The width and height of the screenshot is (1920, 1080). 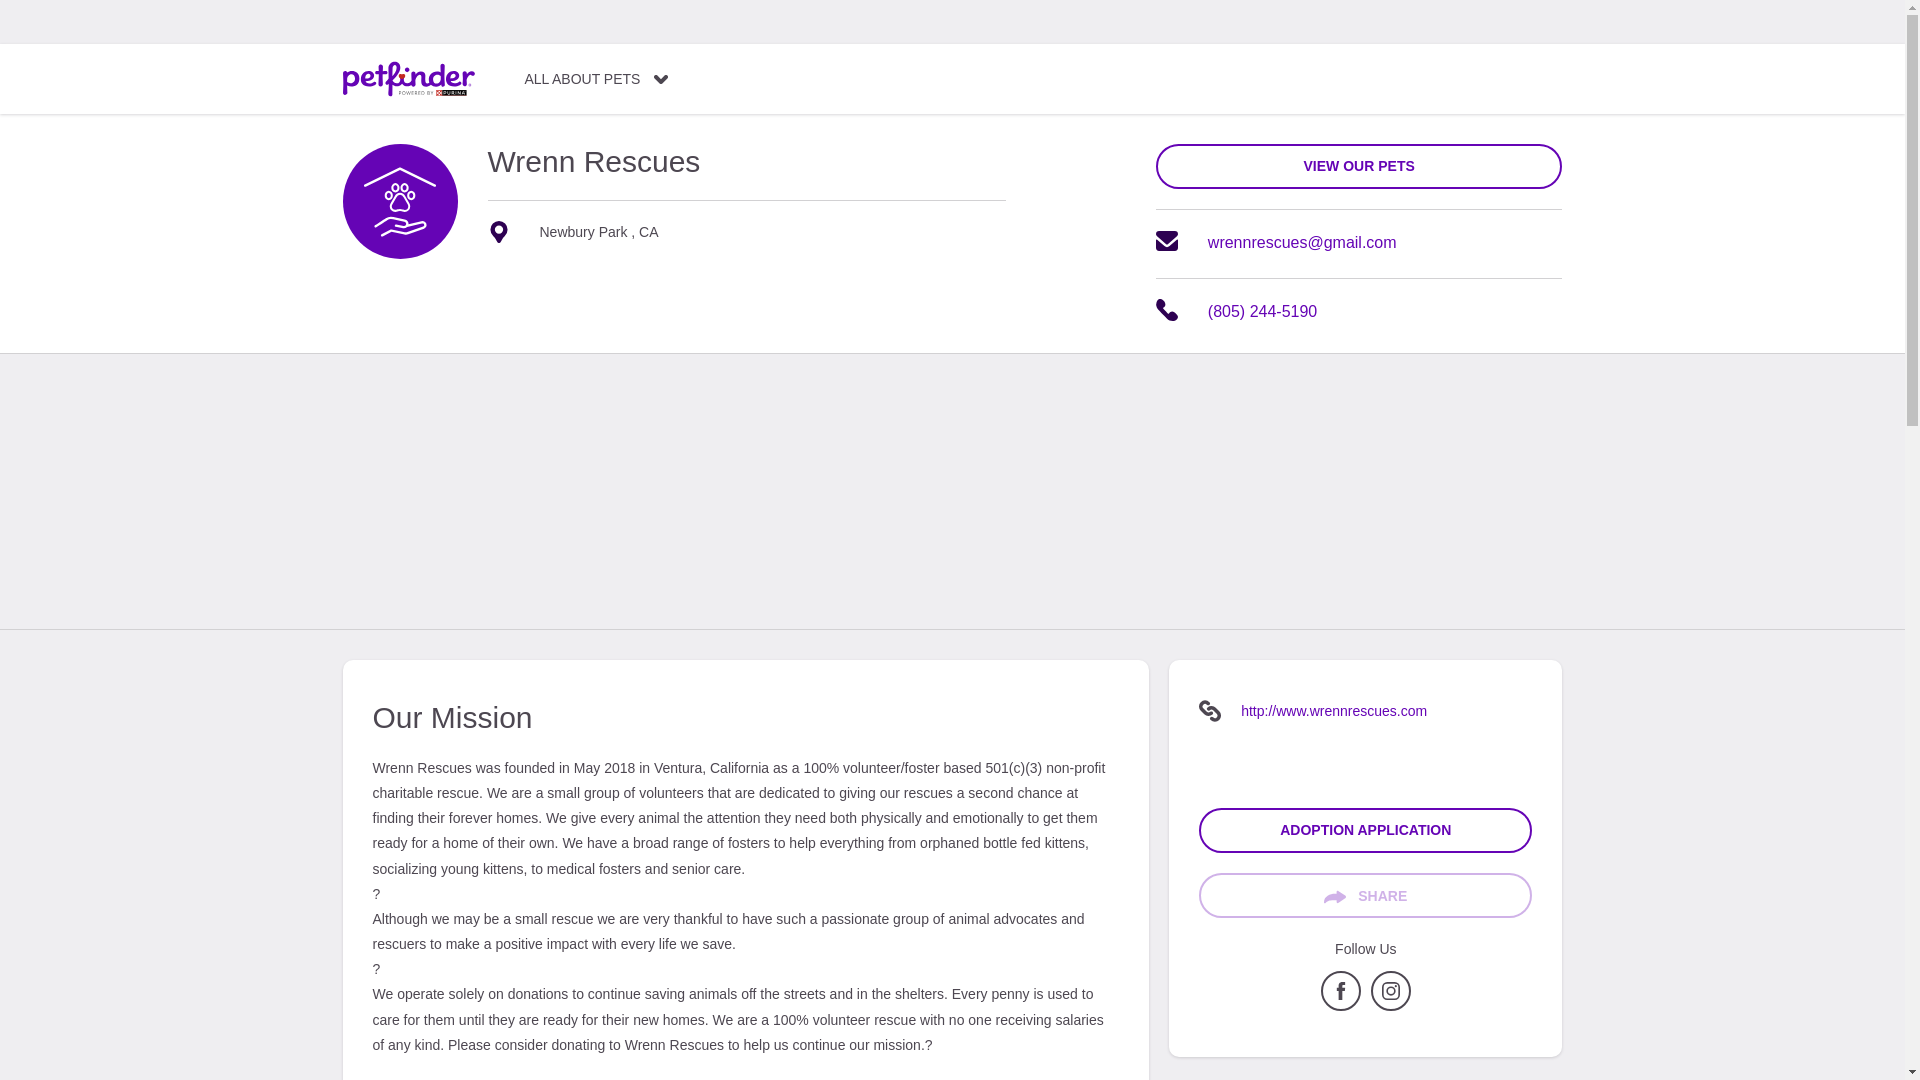 I want to click on Follow Us on Facebook, so click(x=1340, y=1006).